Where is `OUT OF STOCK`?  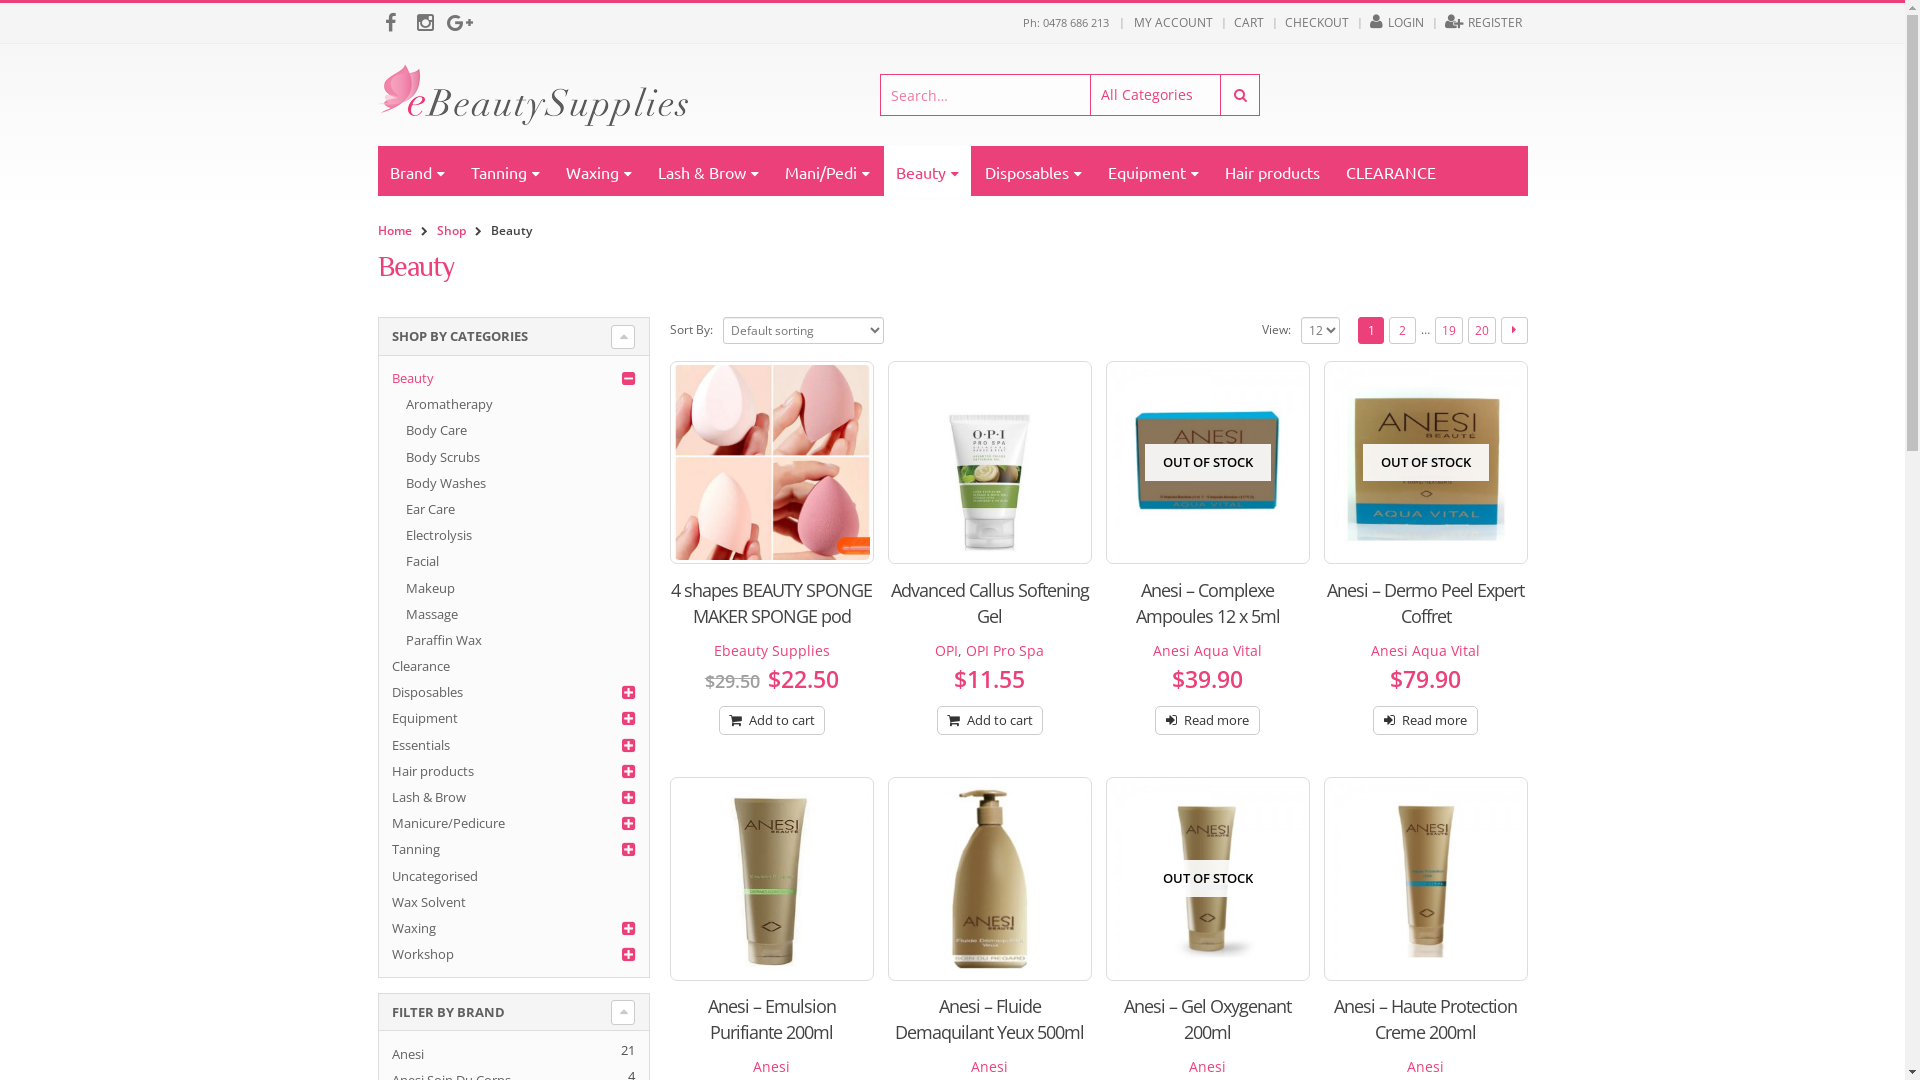 OUT OF STOCK is located at coordinates (1208, 879).